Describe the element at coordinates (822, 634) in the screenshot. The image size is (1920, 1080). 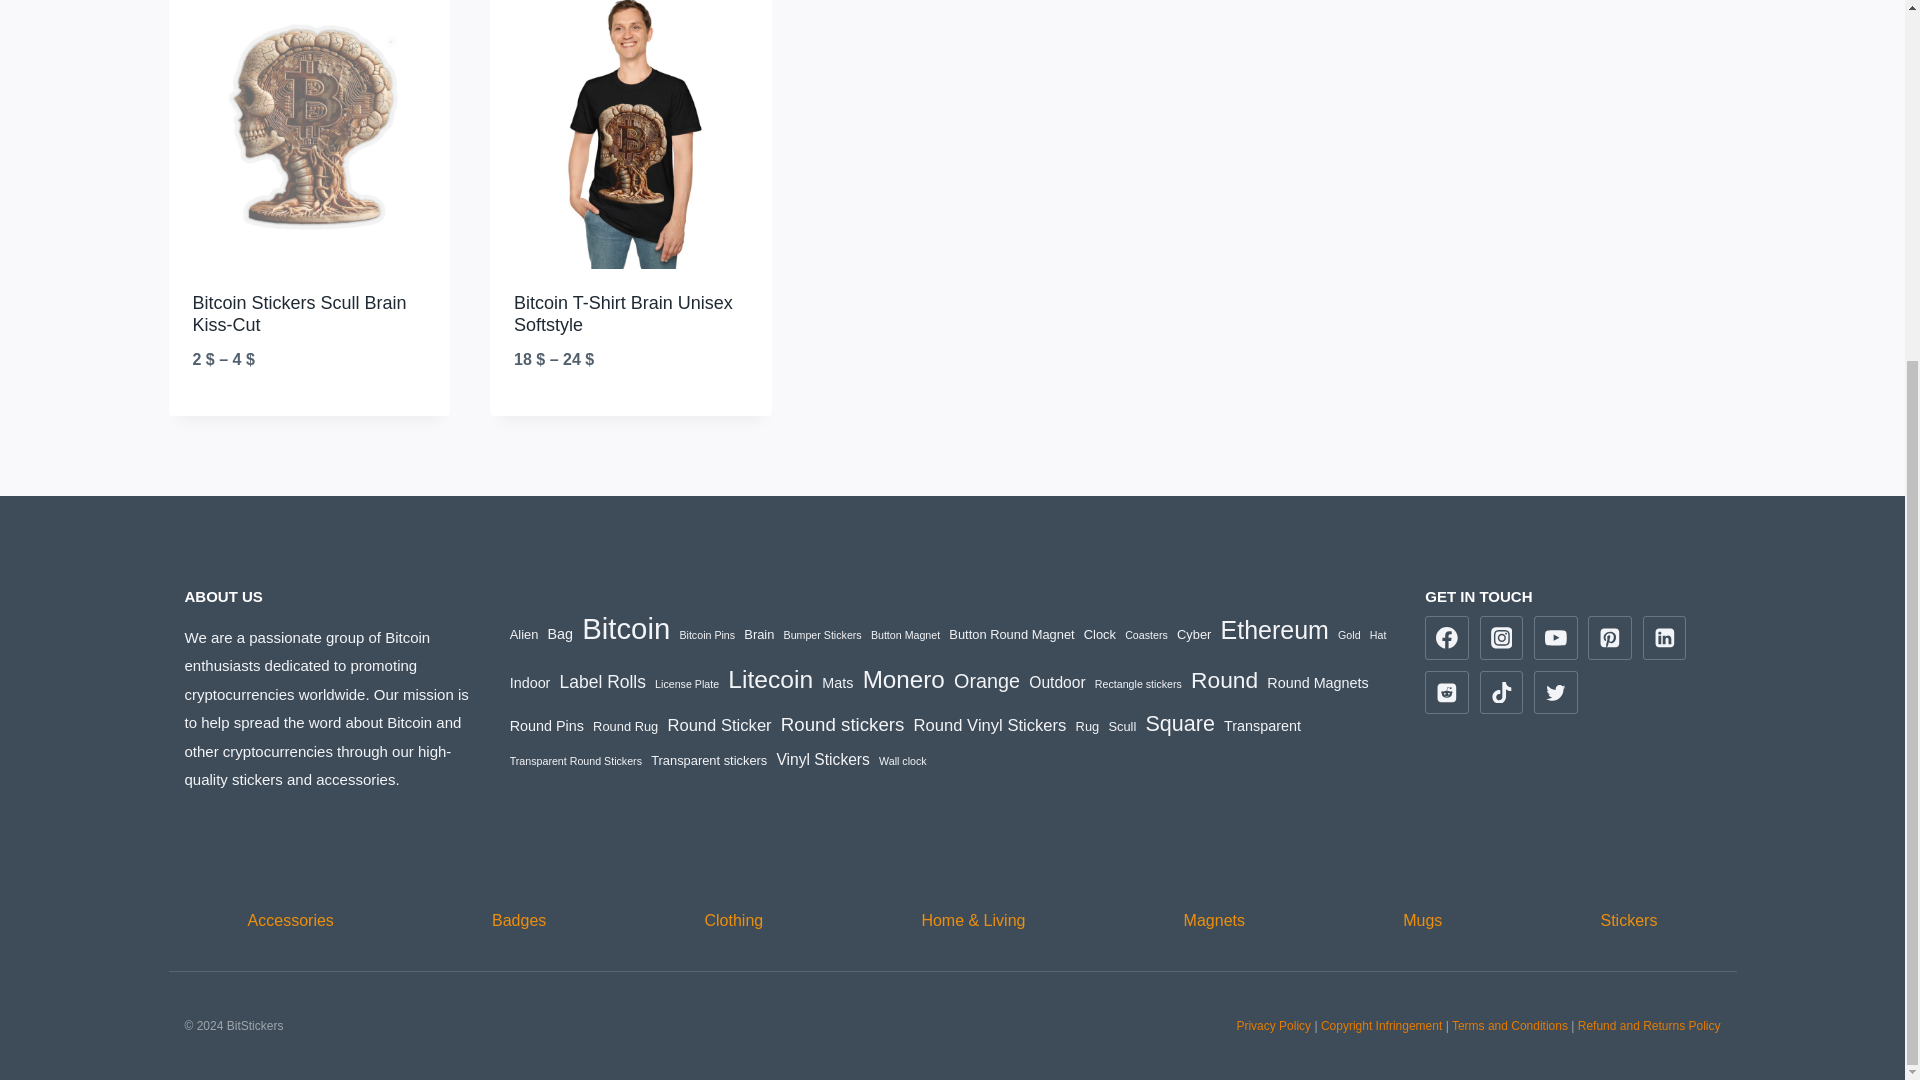
I see `Bumper Stickers` at that location.